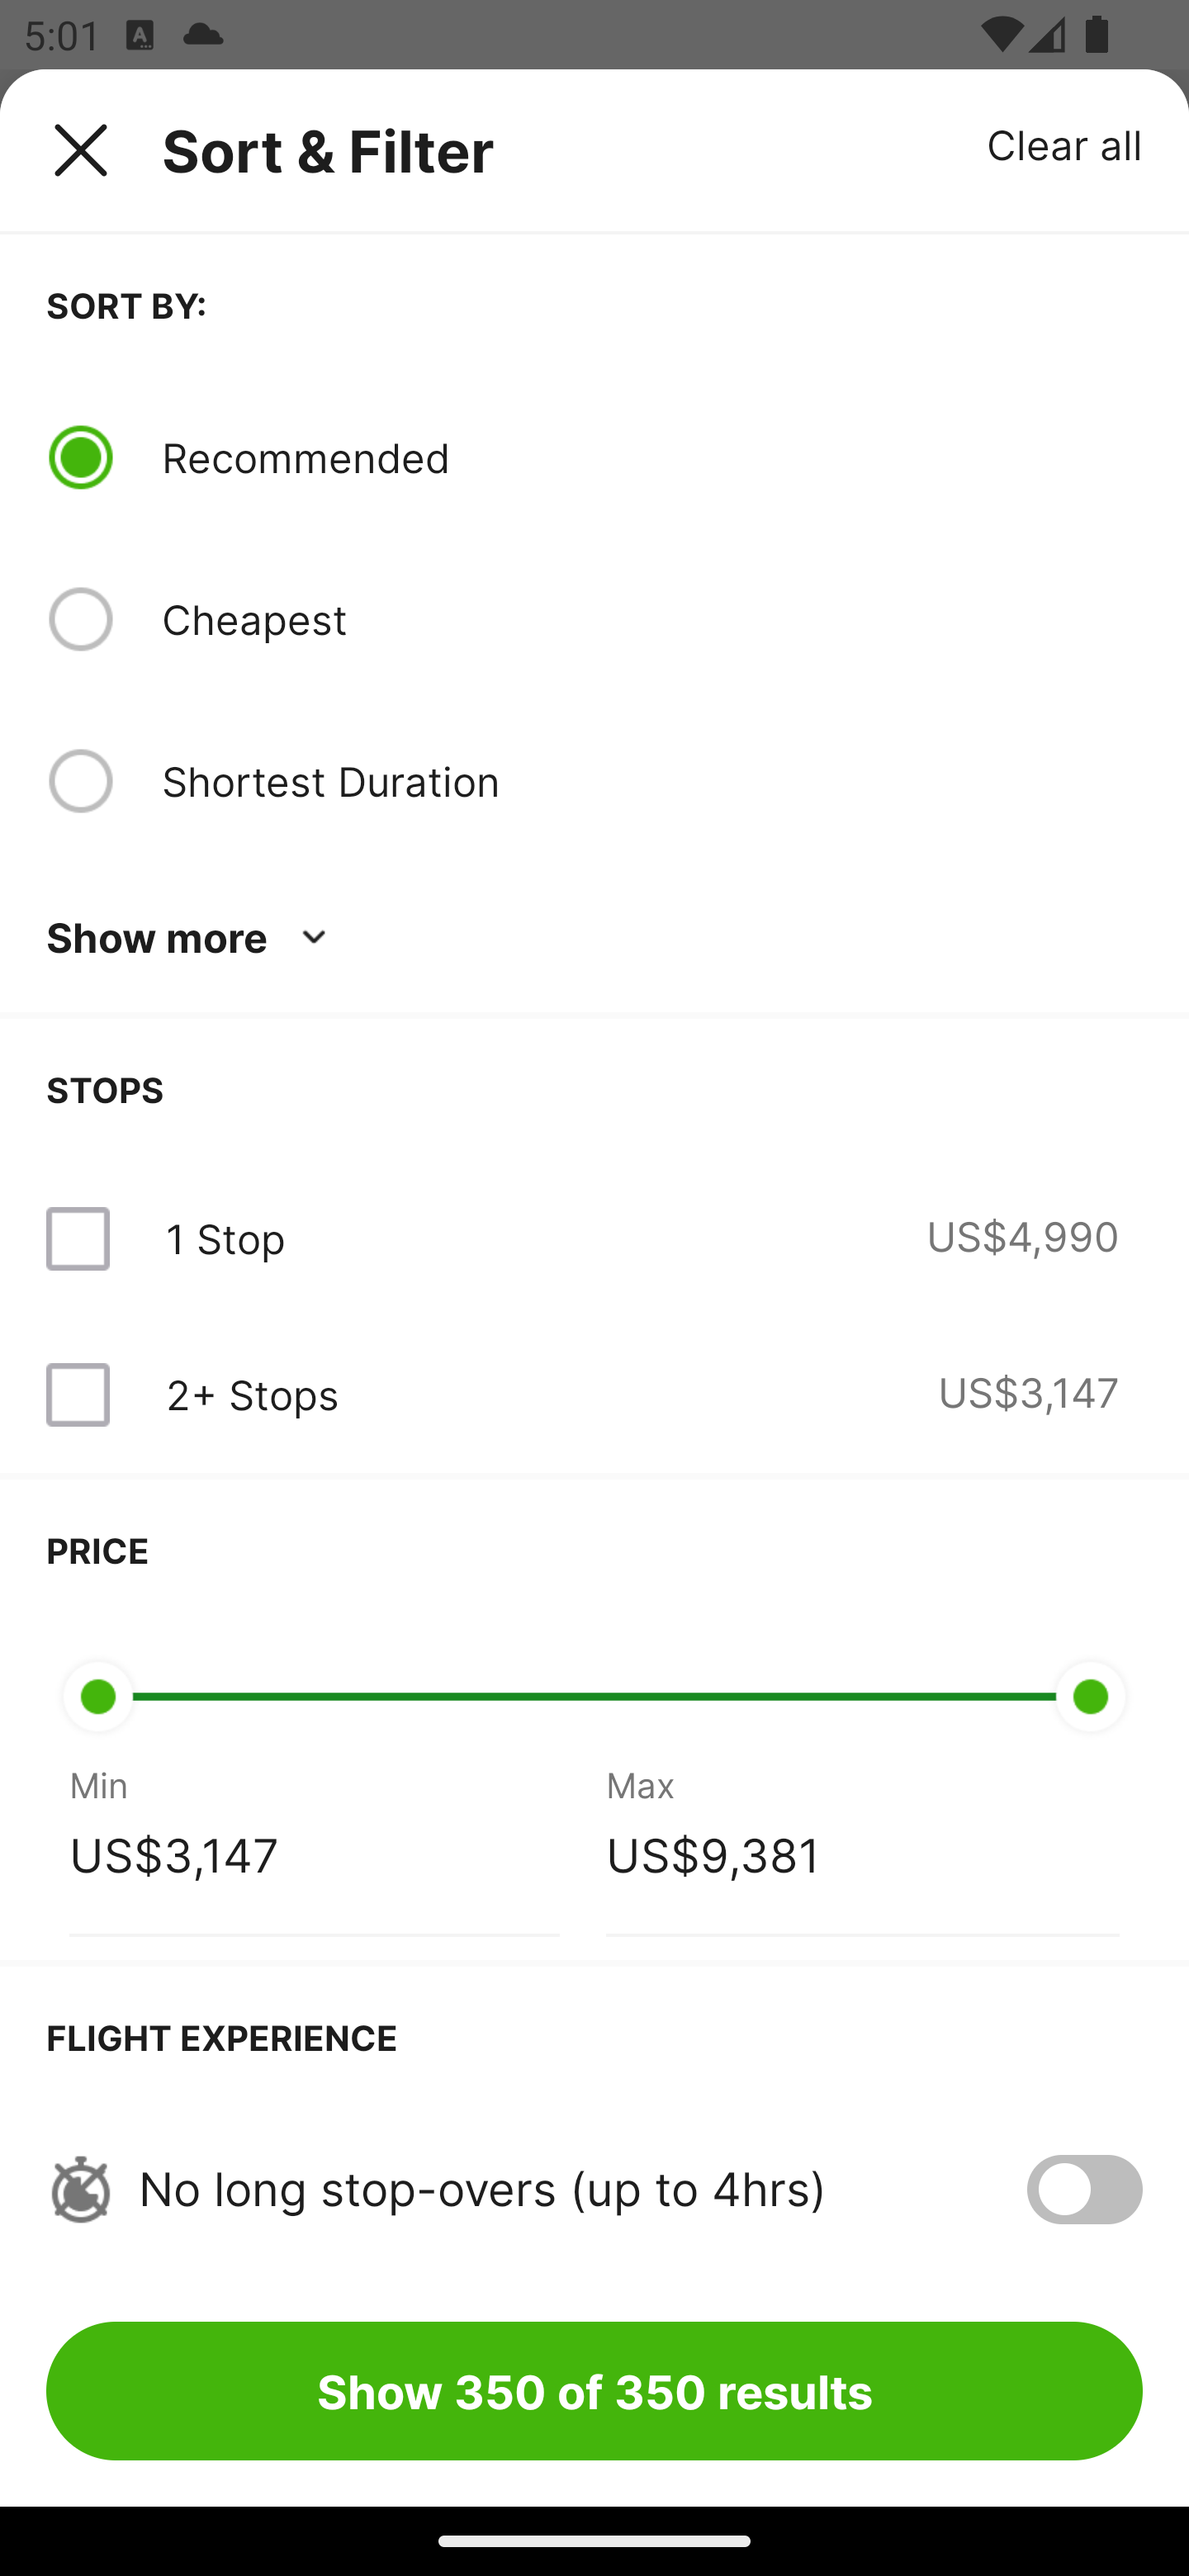  Describe the element at coordinates (252, 1395) in the screenshot. I see `2+ Stops` at that location.